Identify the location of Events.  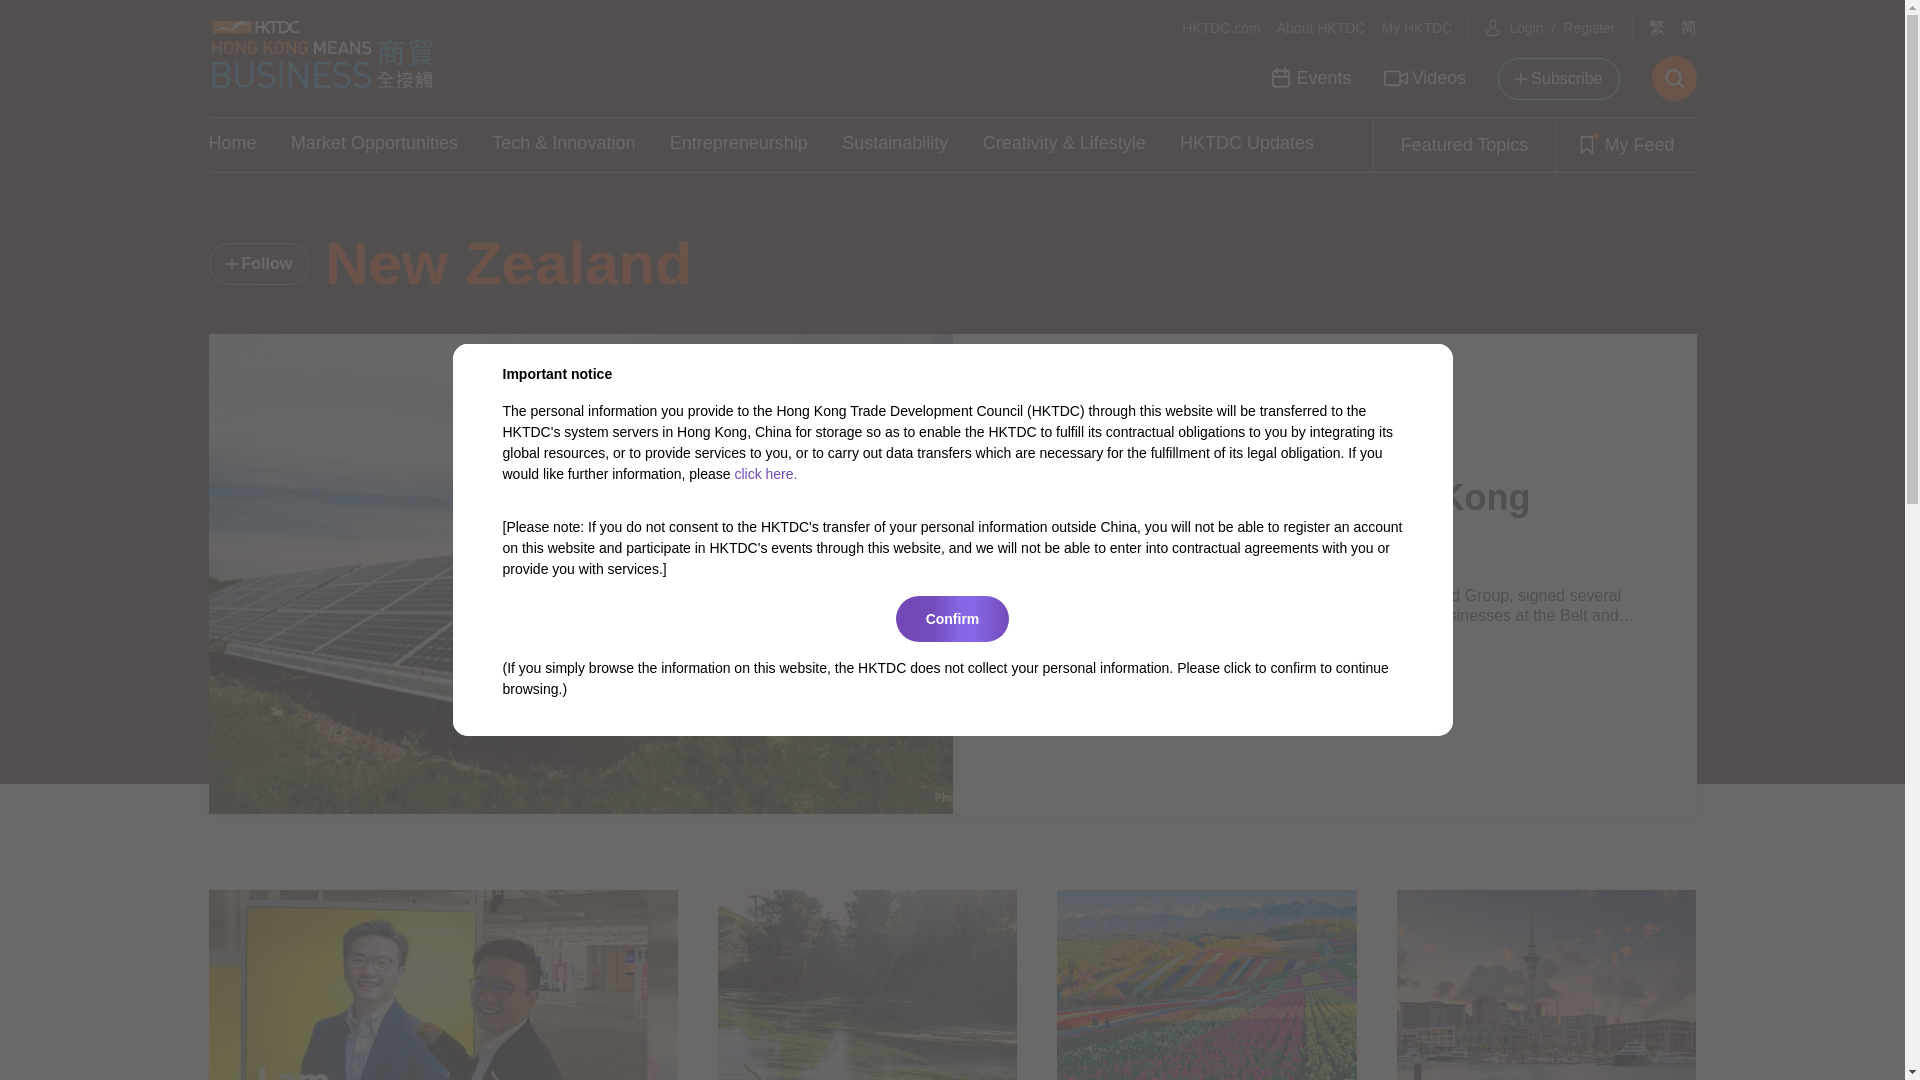
(1310, 78).